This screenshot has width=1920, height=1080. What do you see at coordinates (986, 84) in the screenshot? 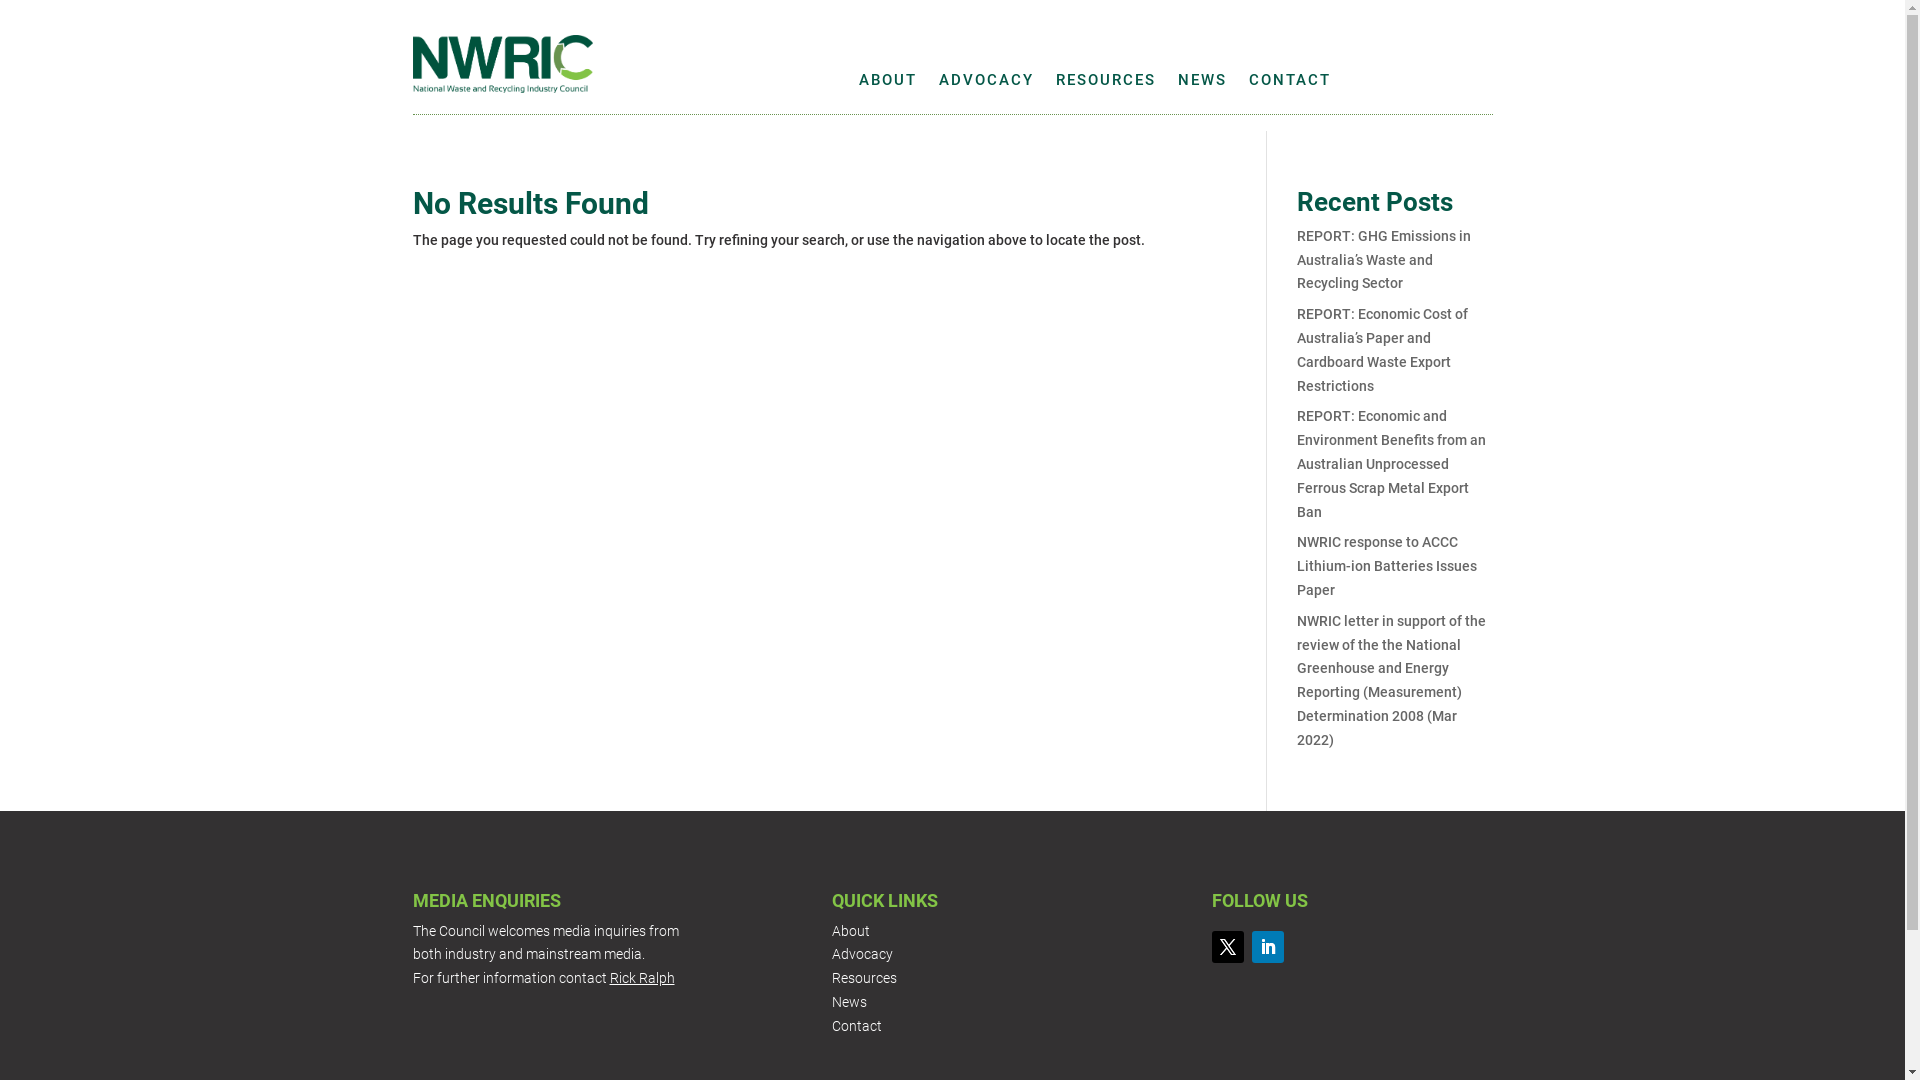
I see `ADVOCACY` at bounding box center [986, 84].